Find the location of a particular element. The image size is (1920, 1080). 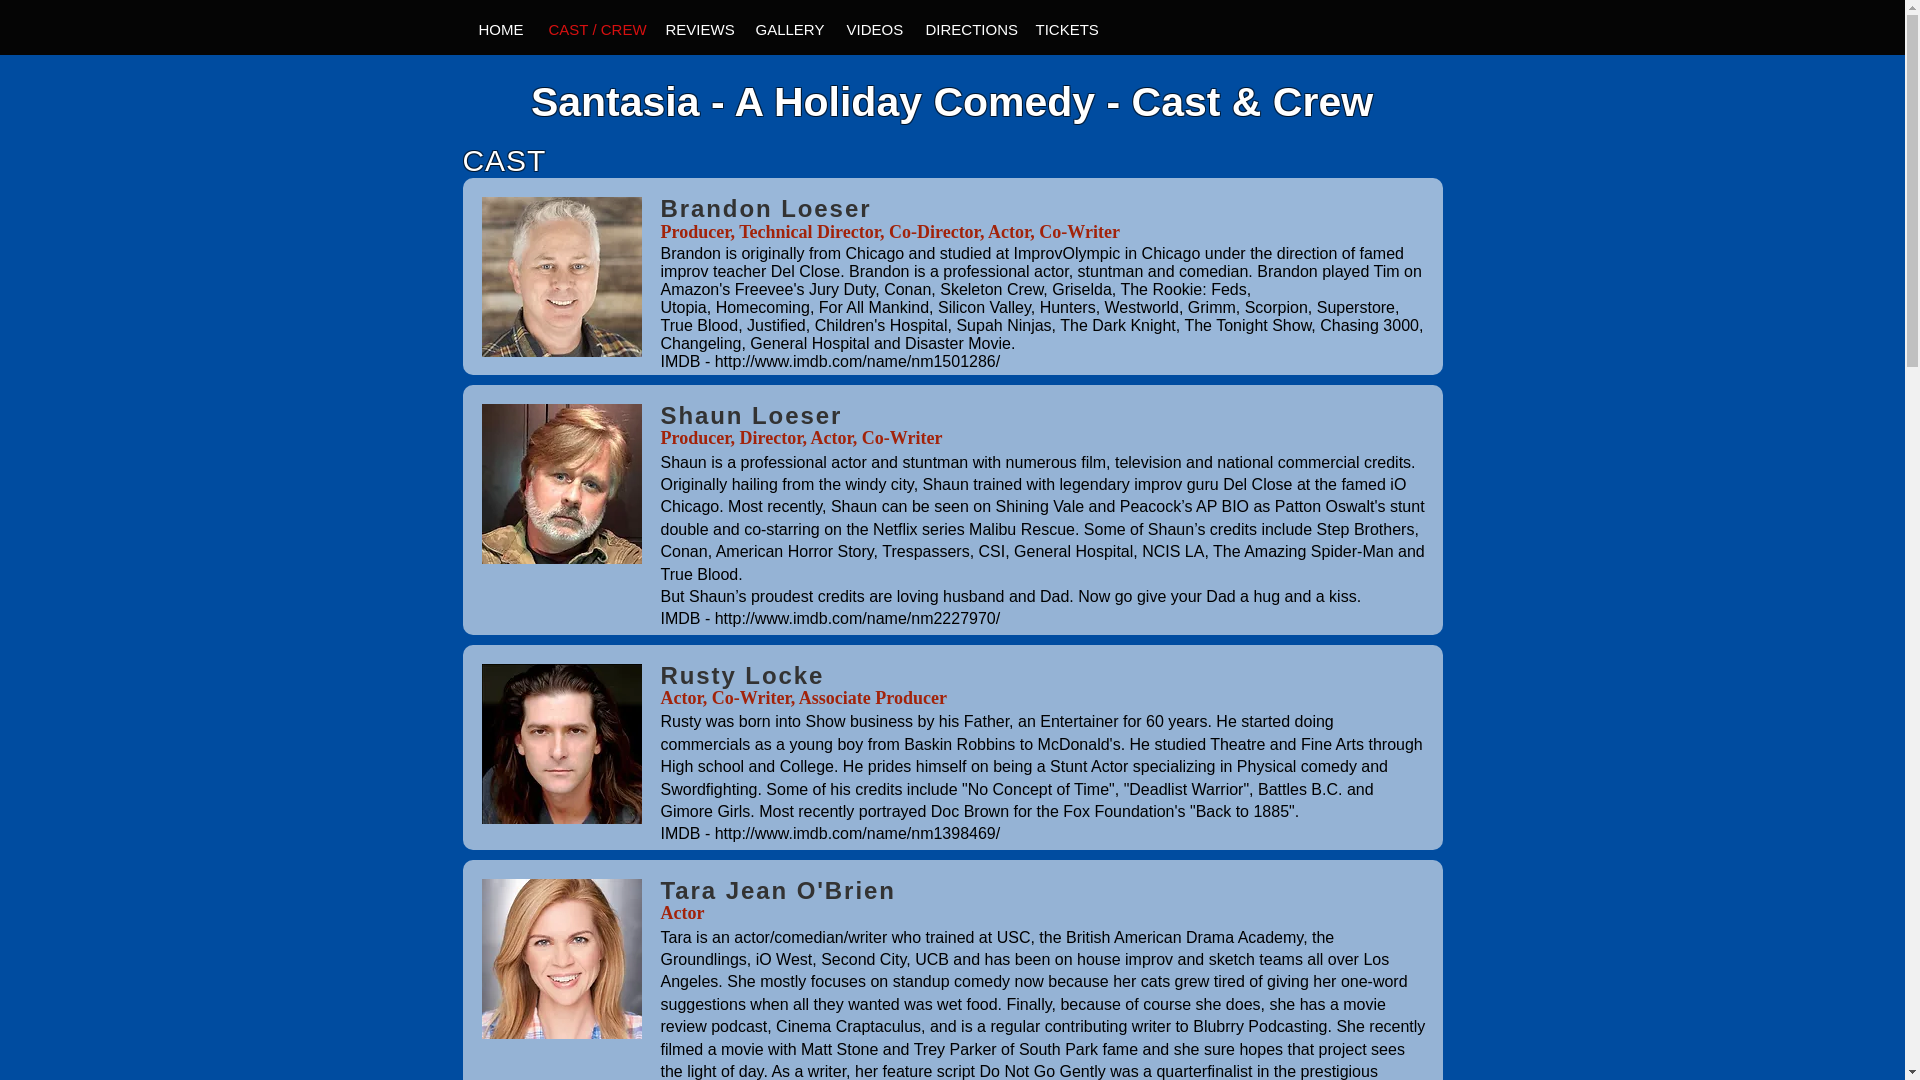

GALLERY is located at coordinates (785, 30).